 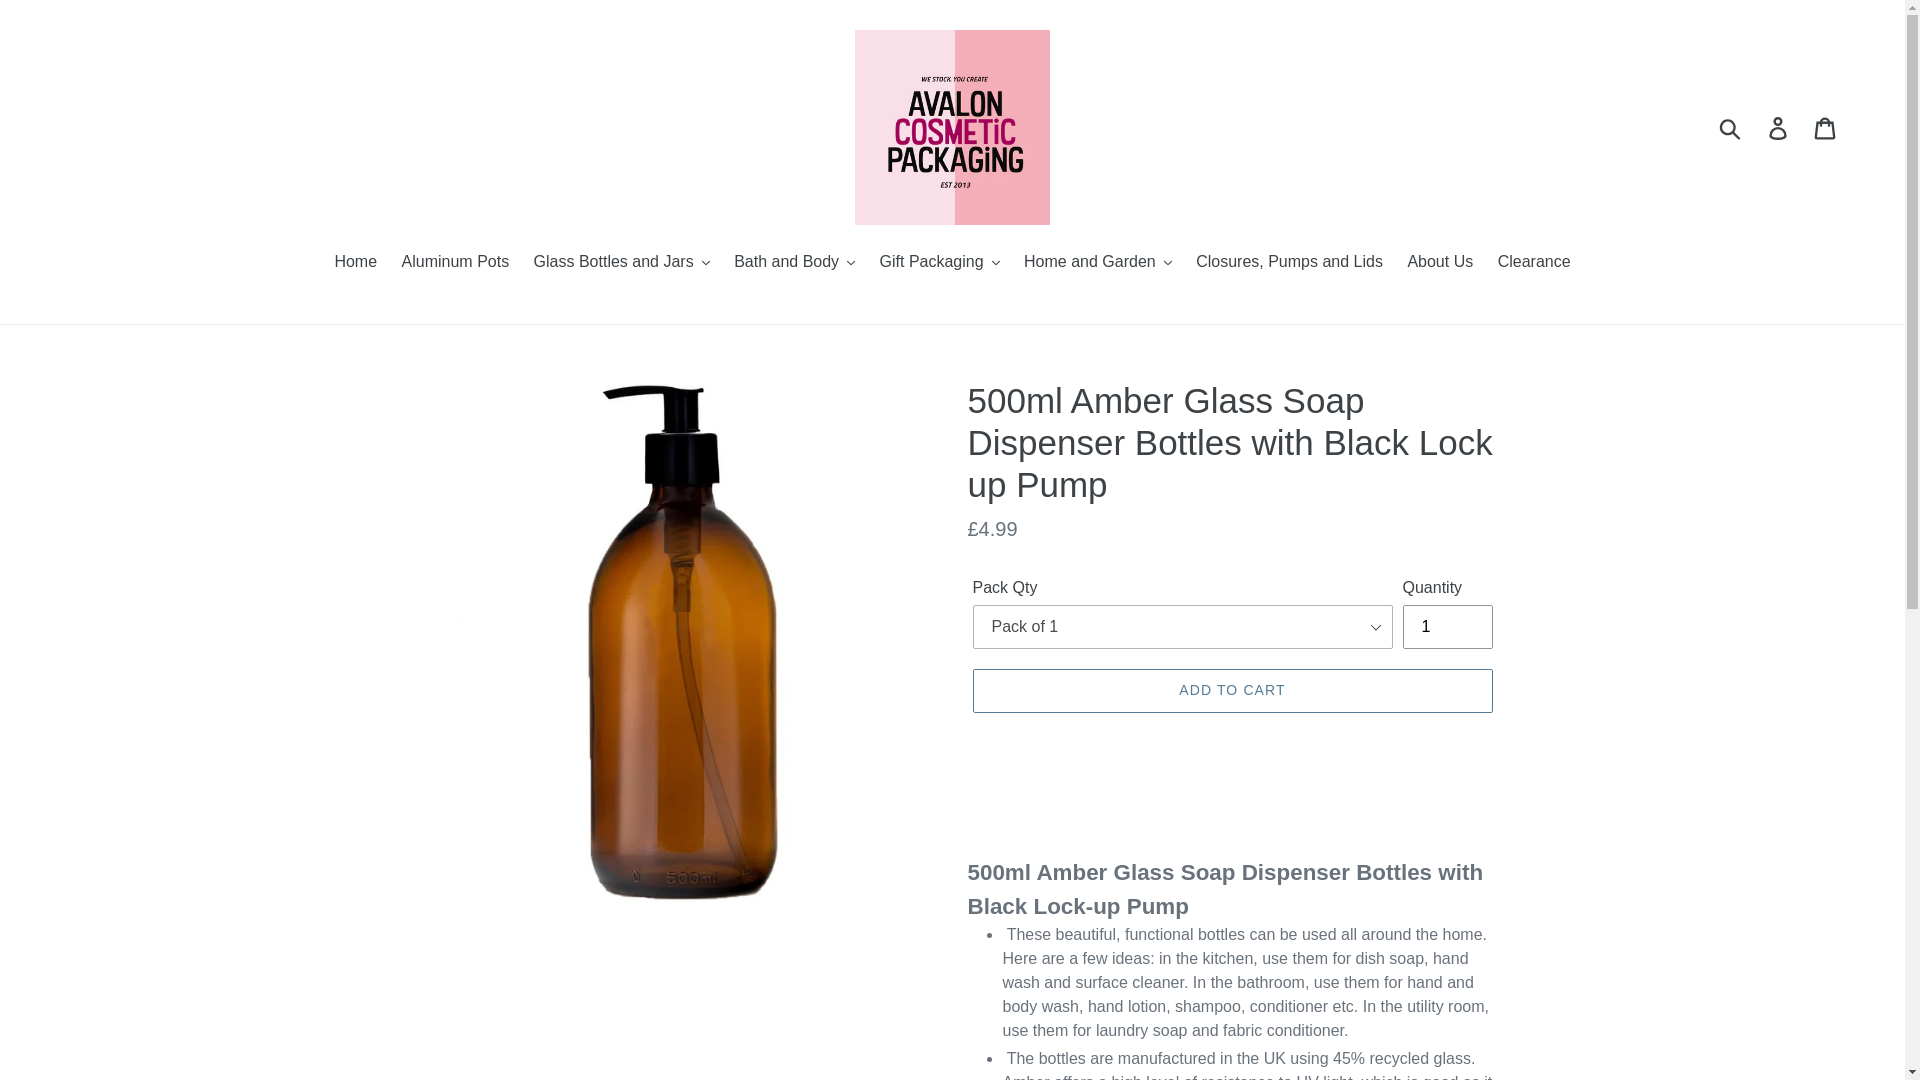 What do you see at coordinates (1446, 626) in the screenshot?
I see `1` at bounding box center [1446, 626].